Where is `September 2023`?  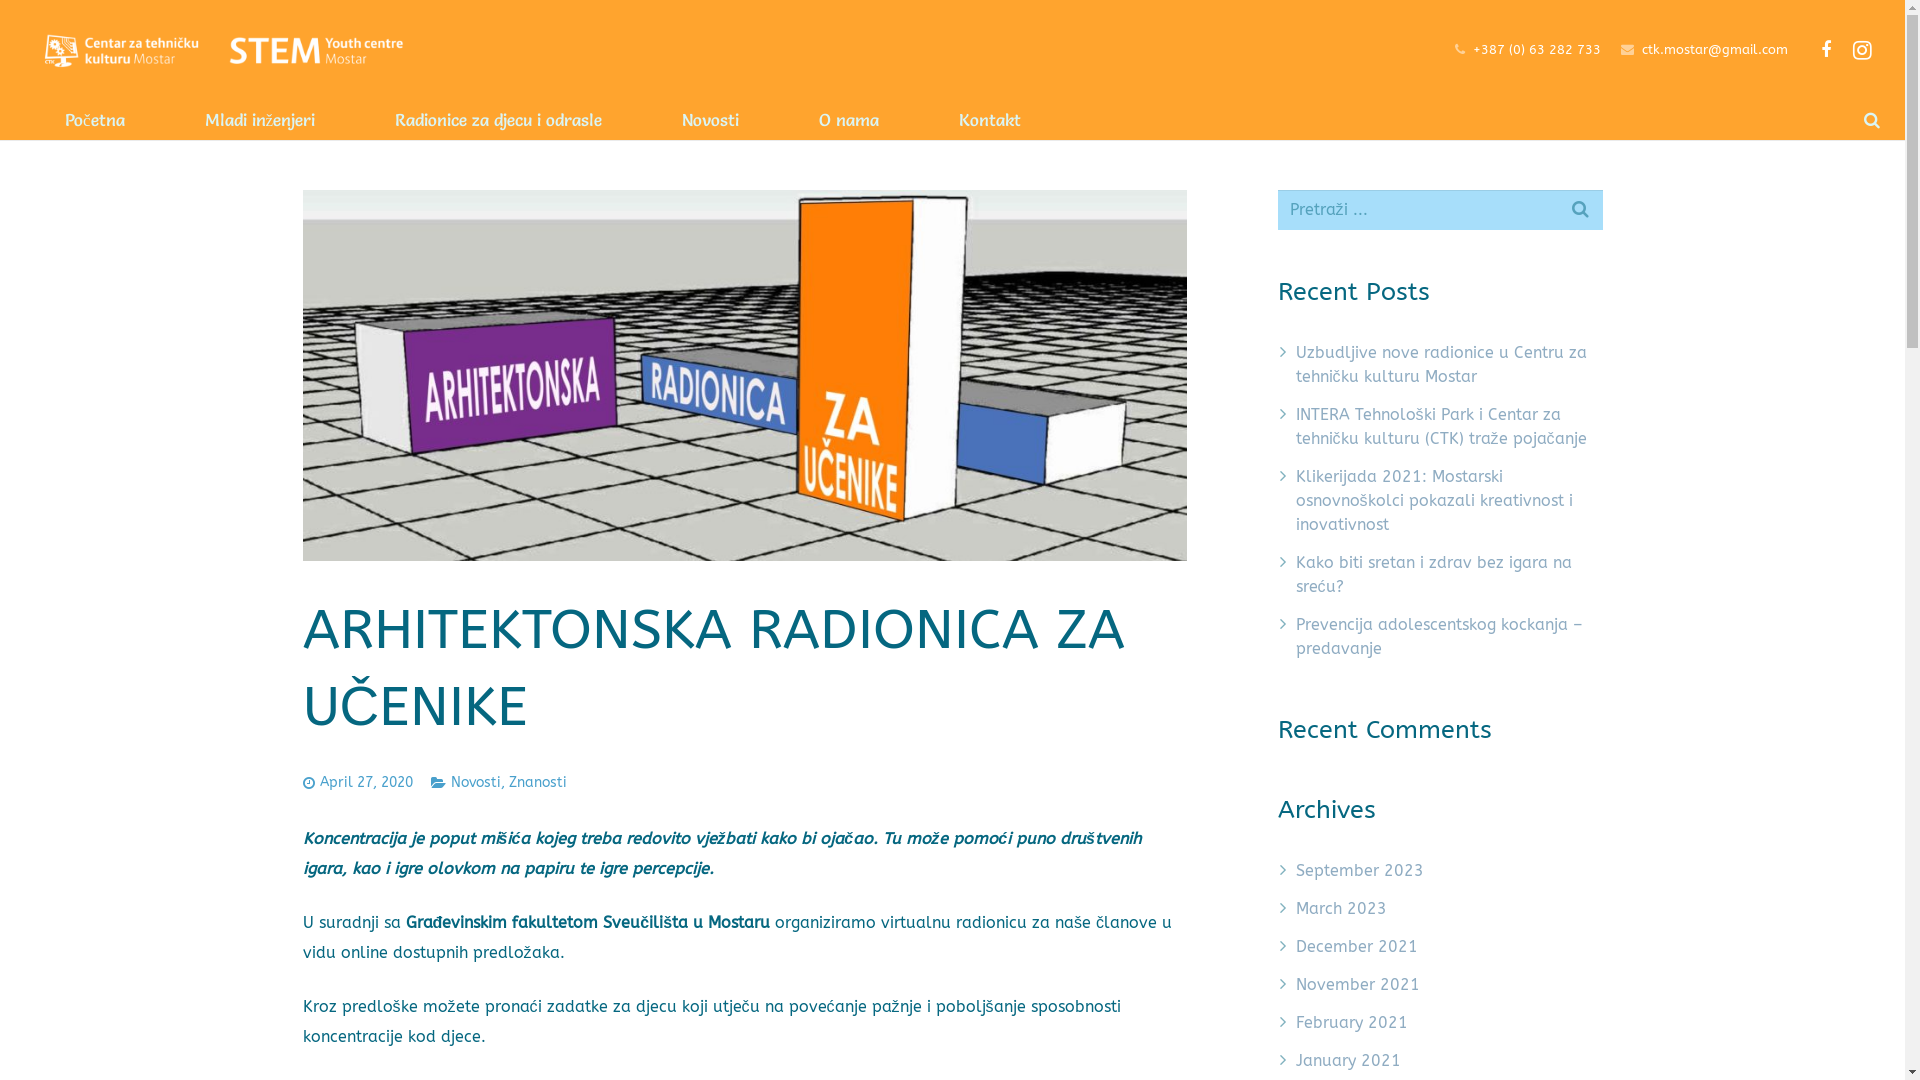 September 2023 is located at coordinates (1360, 870).